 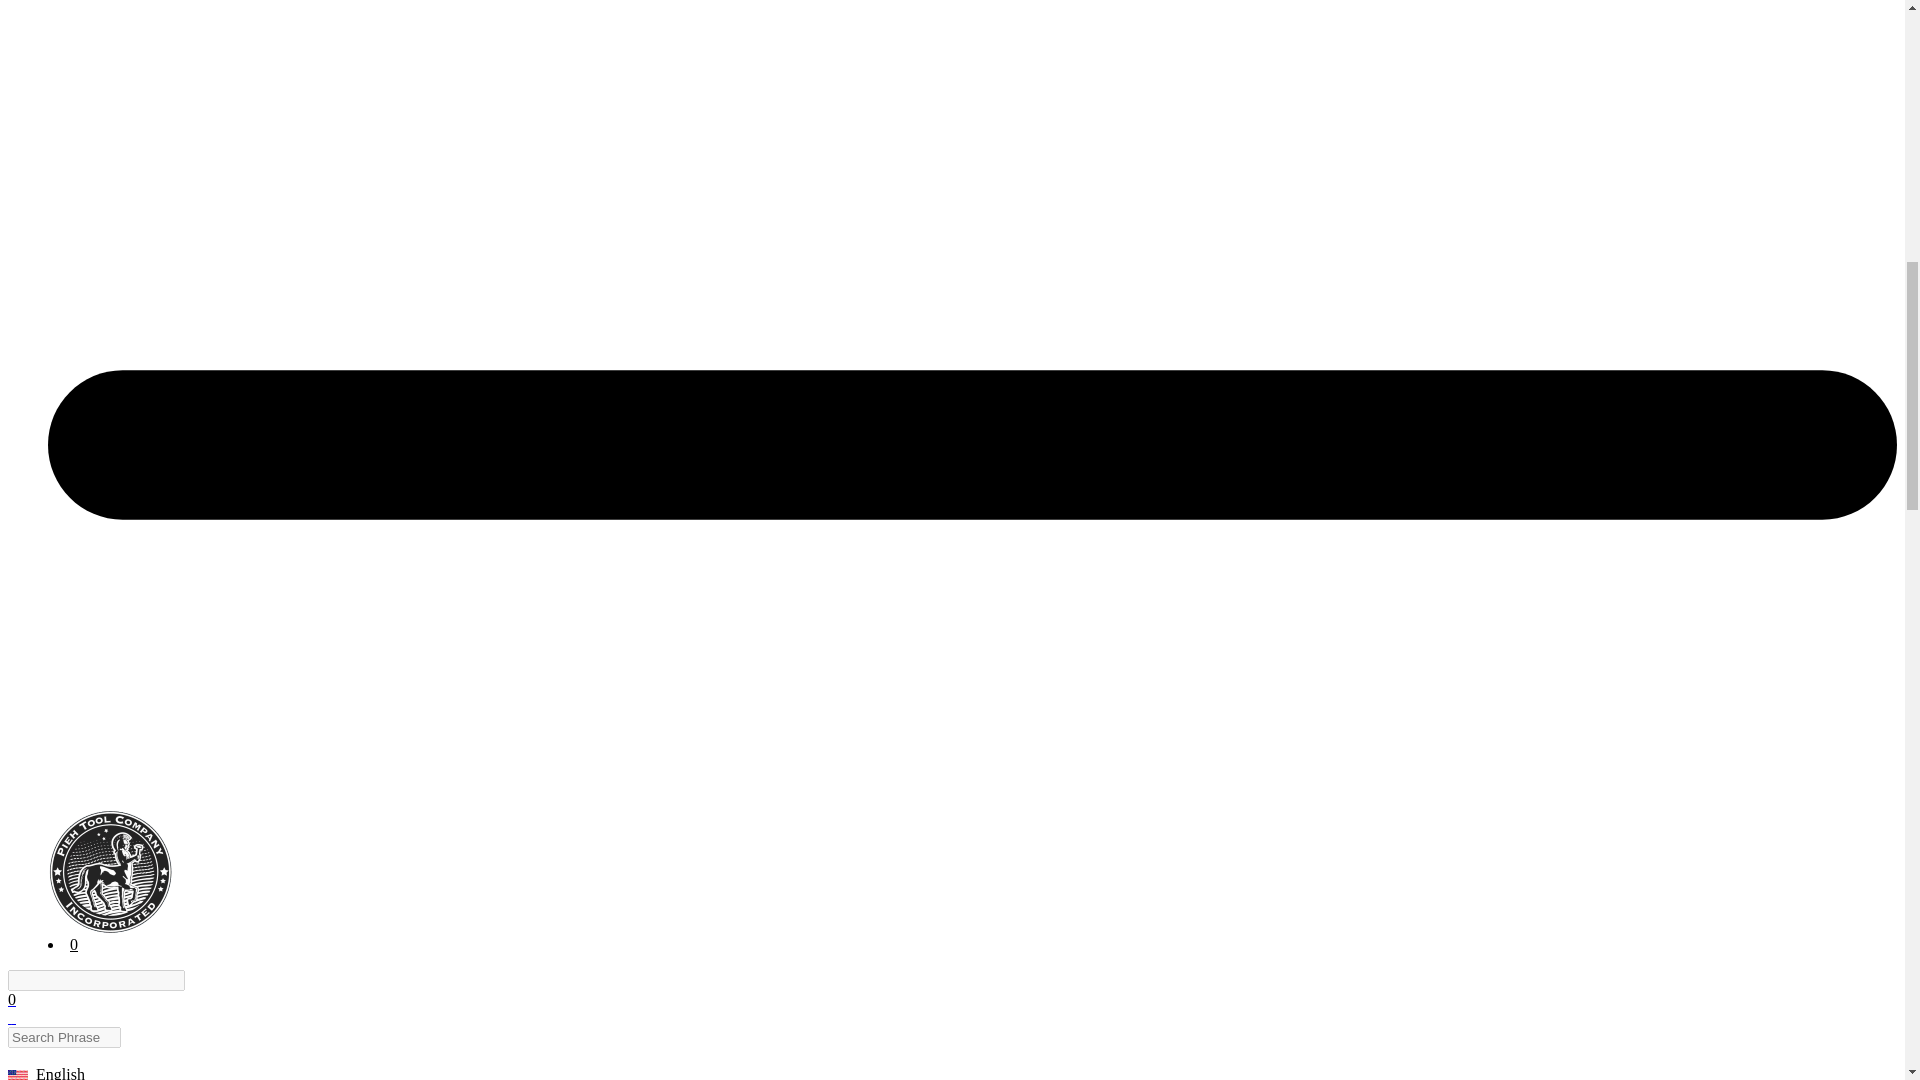 I want to click on Find, so click(x=196, y=980).